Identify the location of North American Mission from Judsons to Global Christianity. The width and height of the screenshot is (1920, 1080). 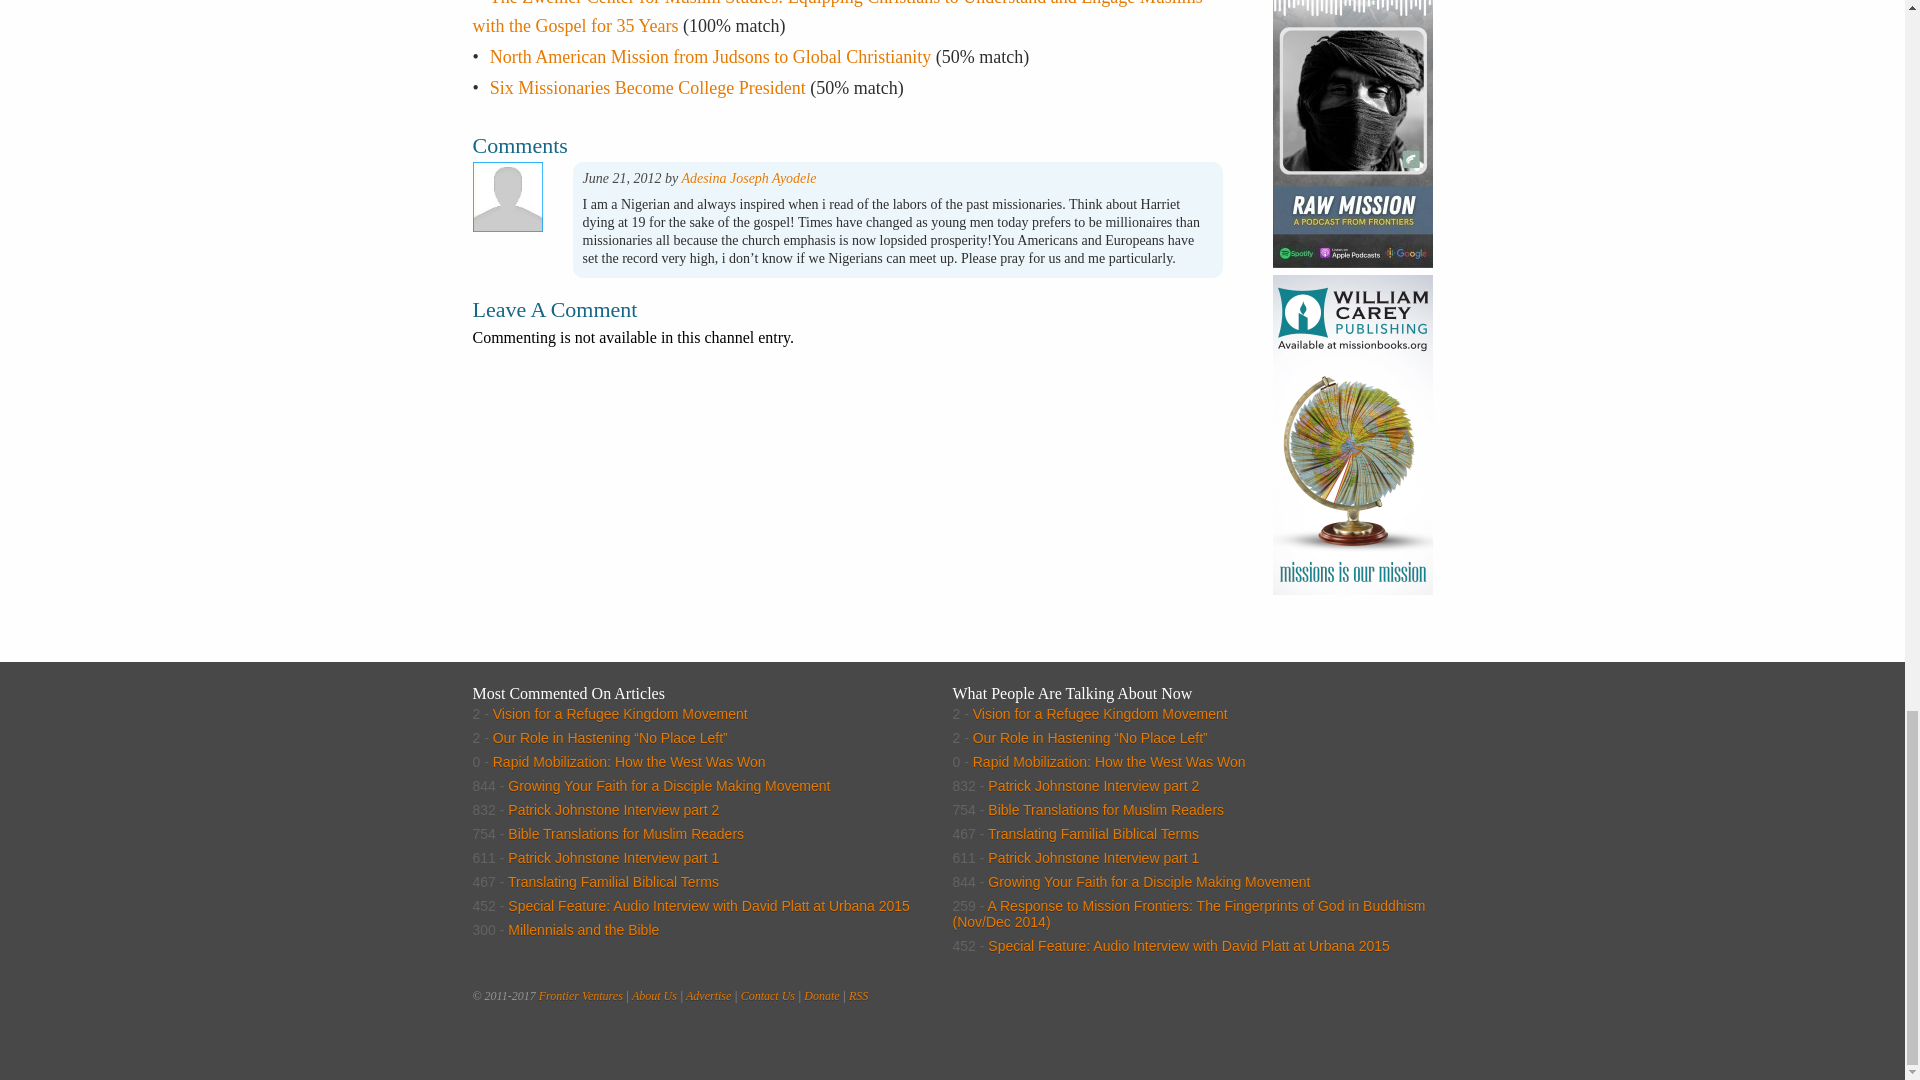
(710, 56).